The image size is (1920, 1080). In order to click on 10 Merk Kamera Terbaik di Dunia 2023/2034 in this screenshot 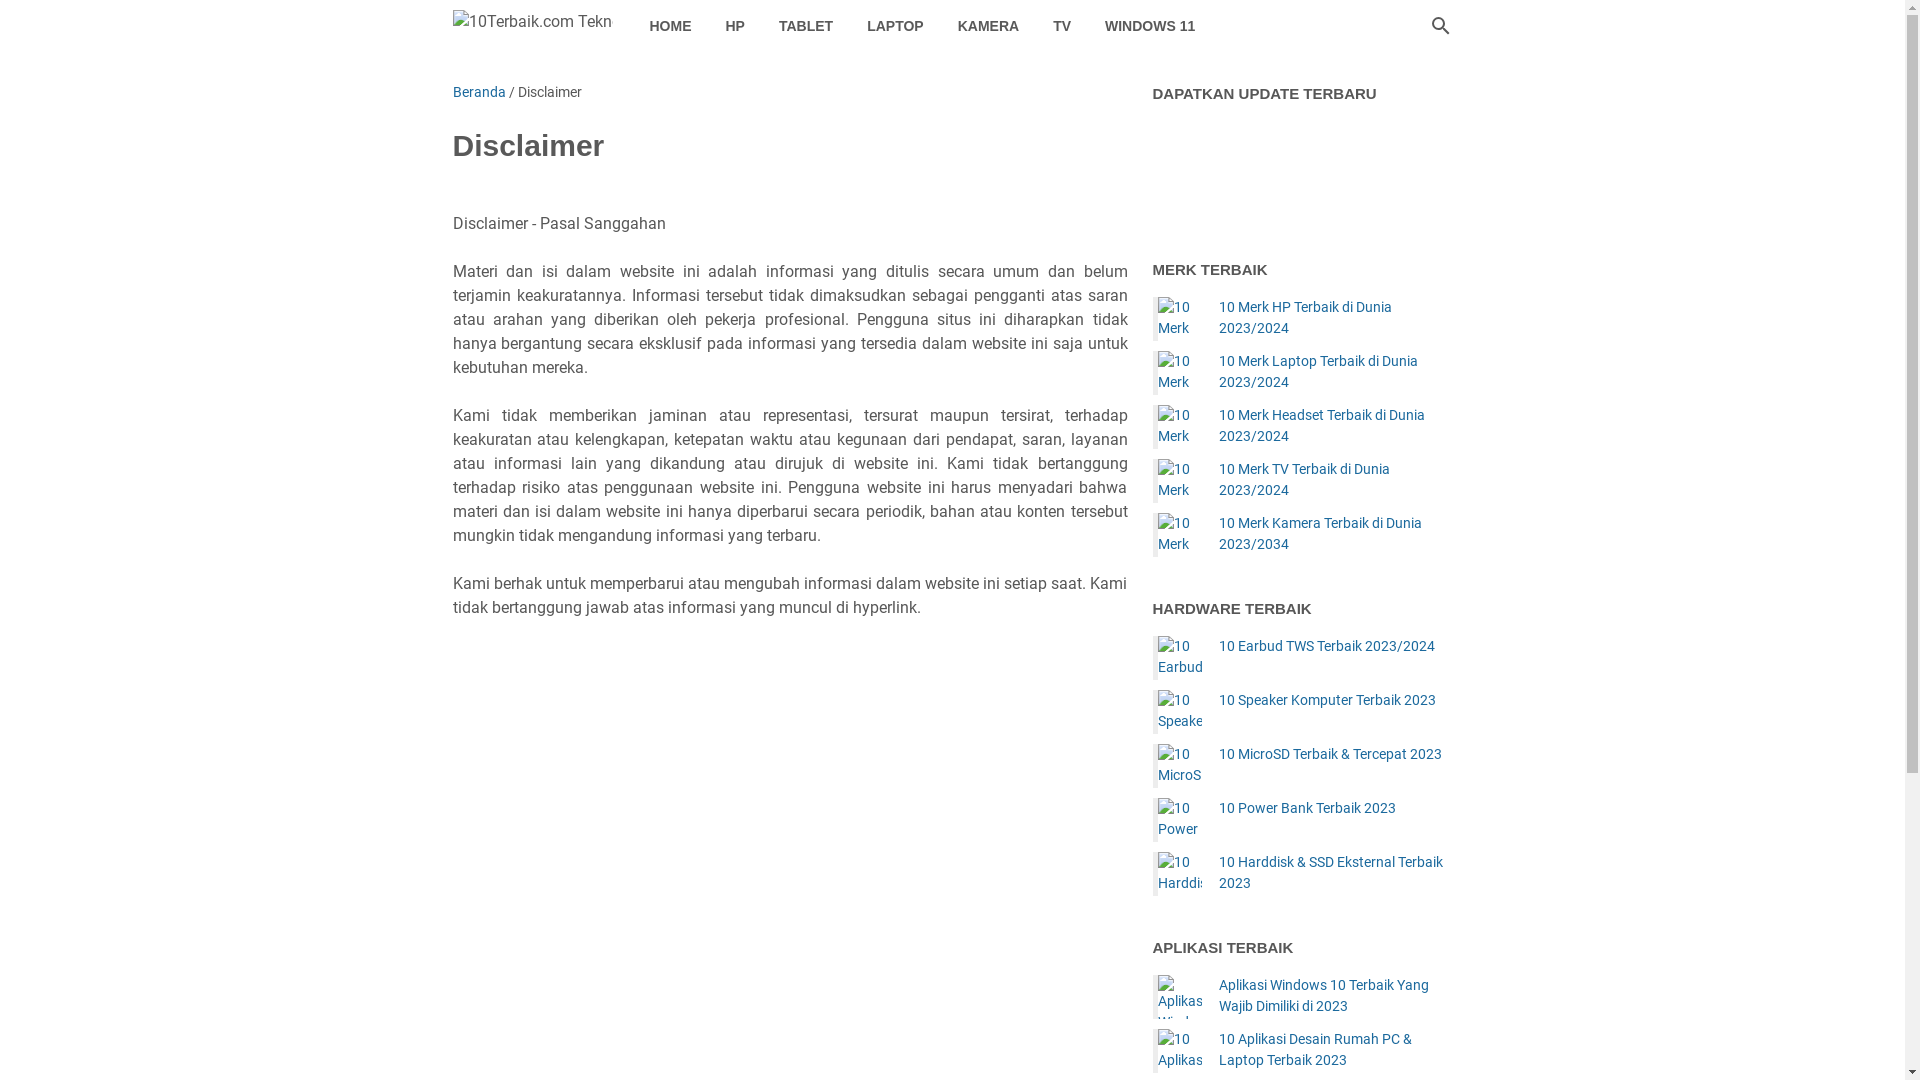, I will do `click(1335, 534)`.